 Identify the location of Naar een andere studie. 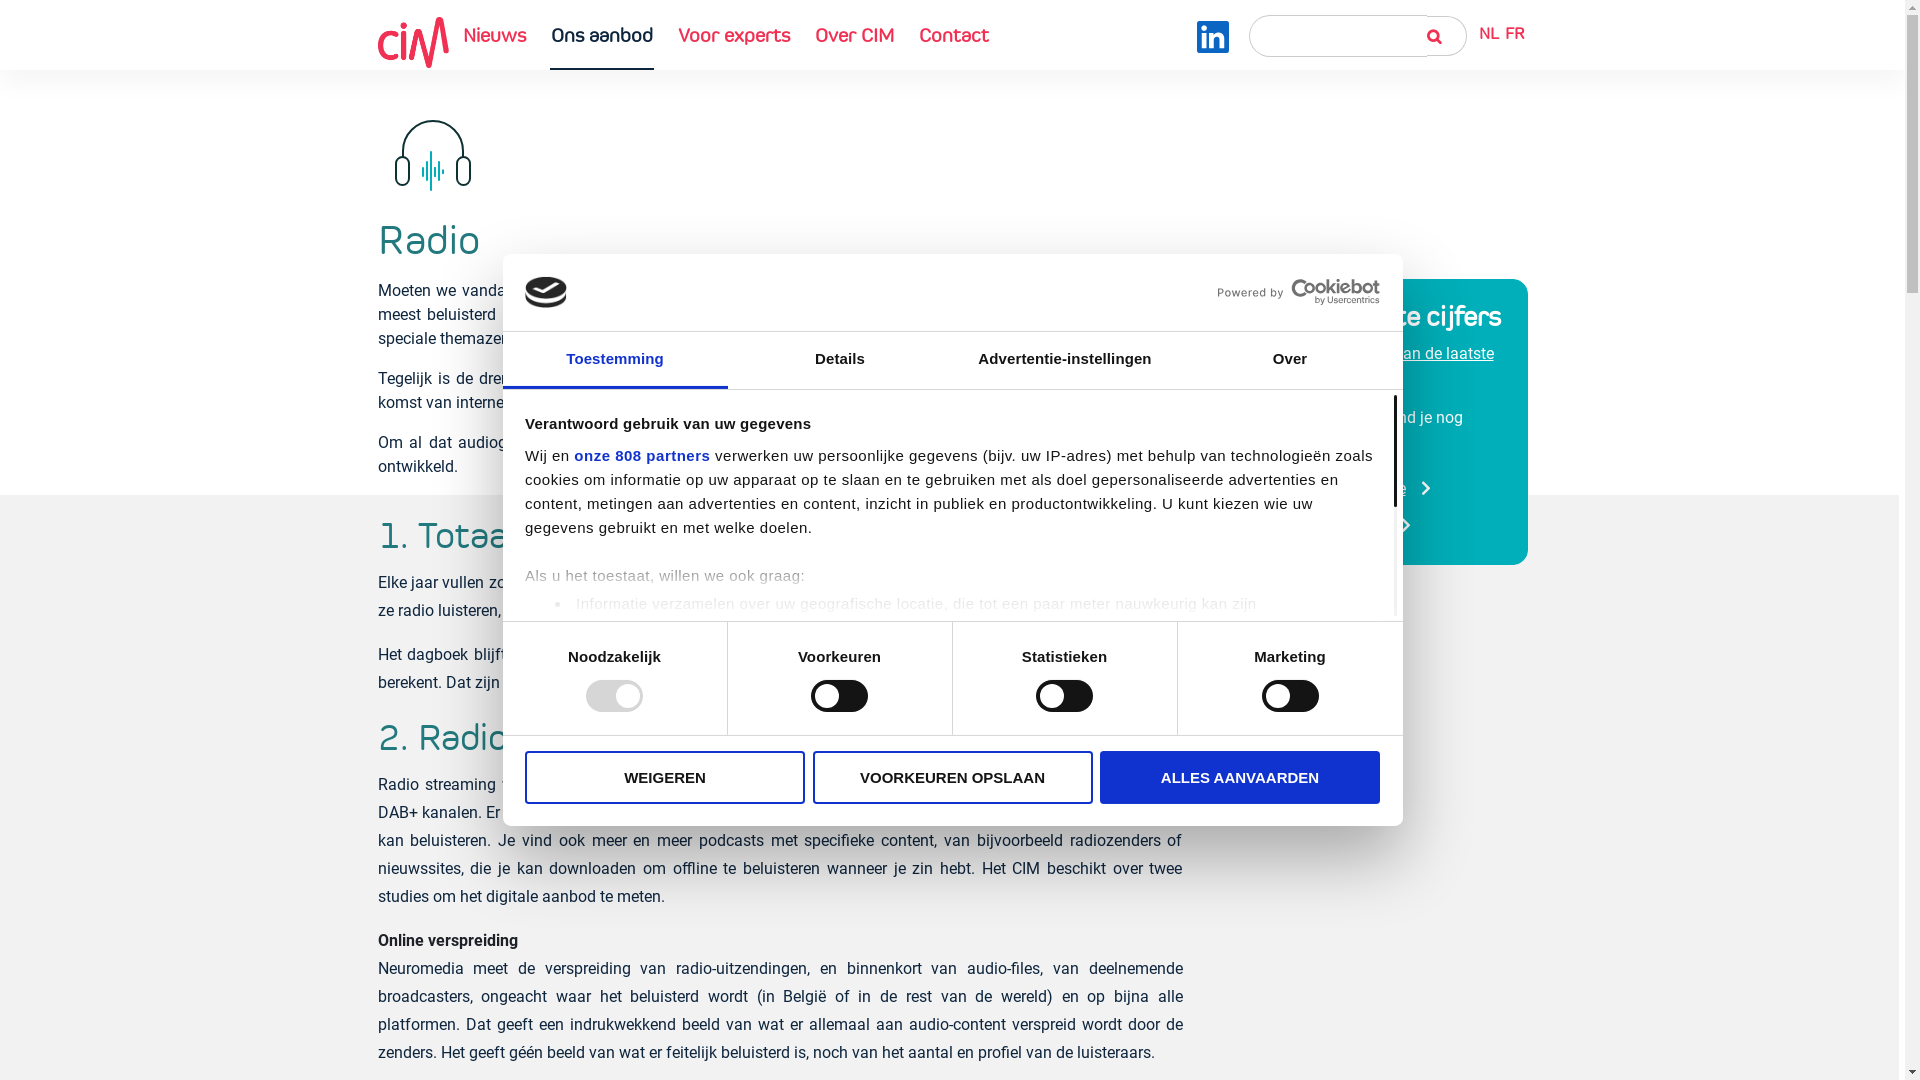
(1305, 526).